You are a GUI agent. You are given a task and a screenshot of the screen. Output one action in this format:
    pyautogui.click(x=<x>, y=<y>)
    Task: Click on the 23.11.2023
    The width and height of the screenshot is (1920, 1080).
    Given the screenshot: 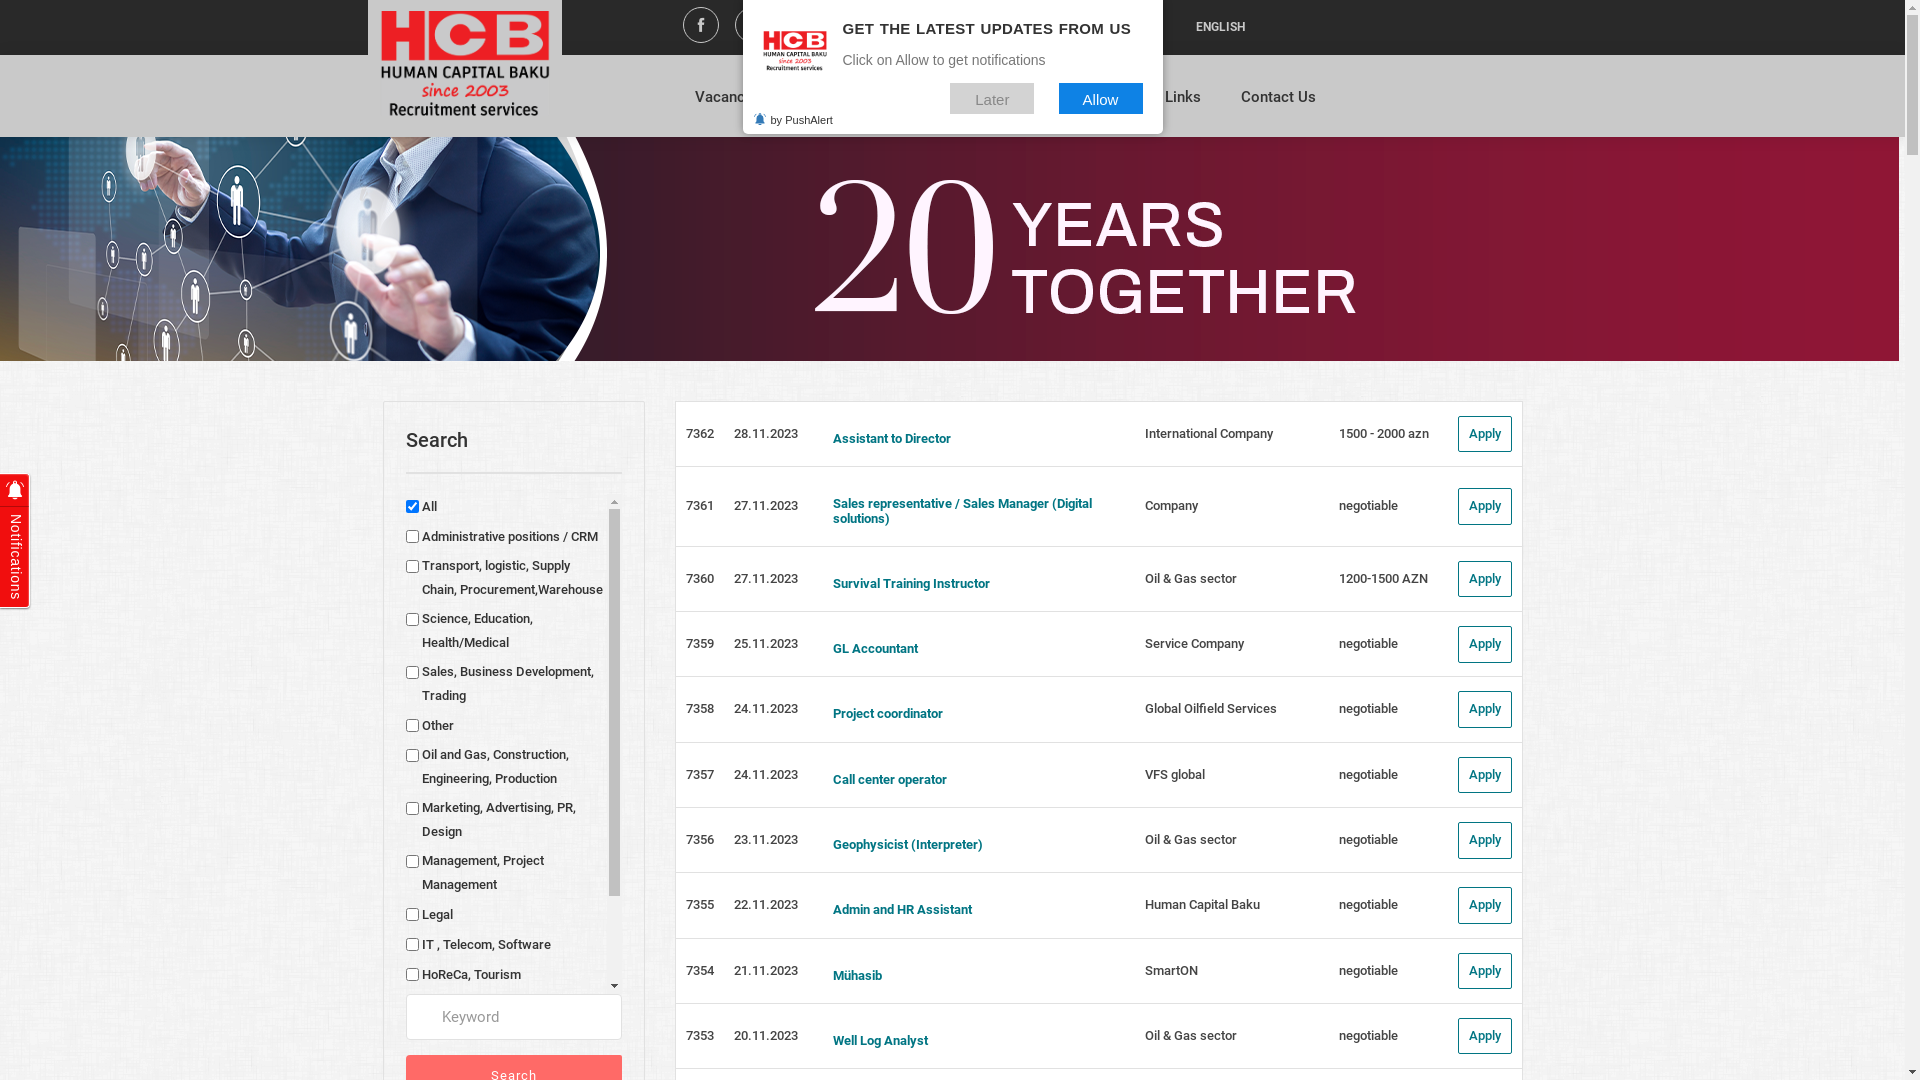 What is the action you would take?
    pyautogui.click(x=766, y=840)
    